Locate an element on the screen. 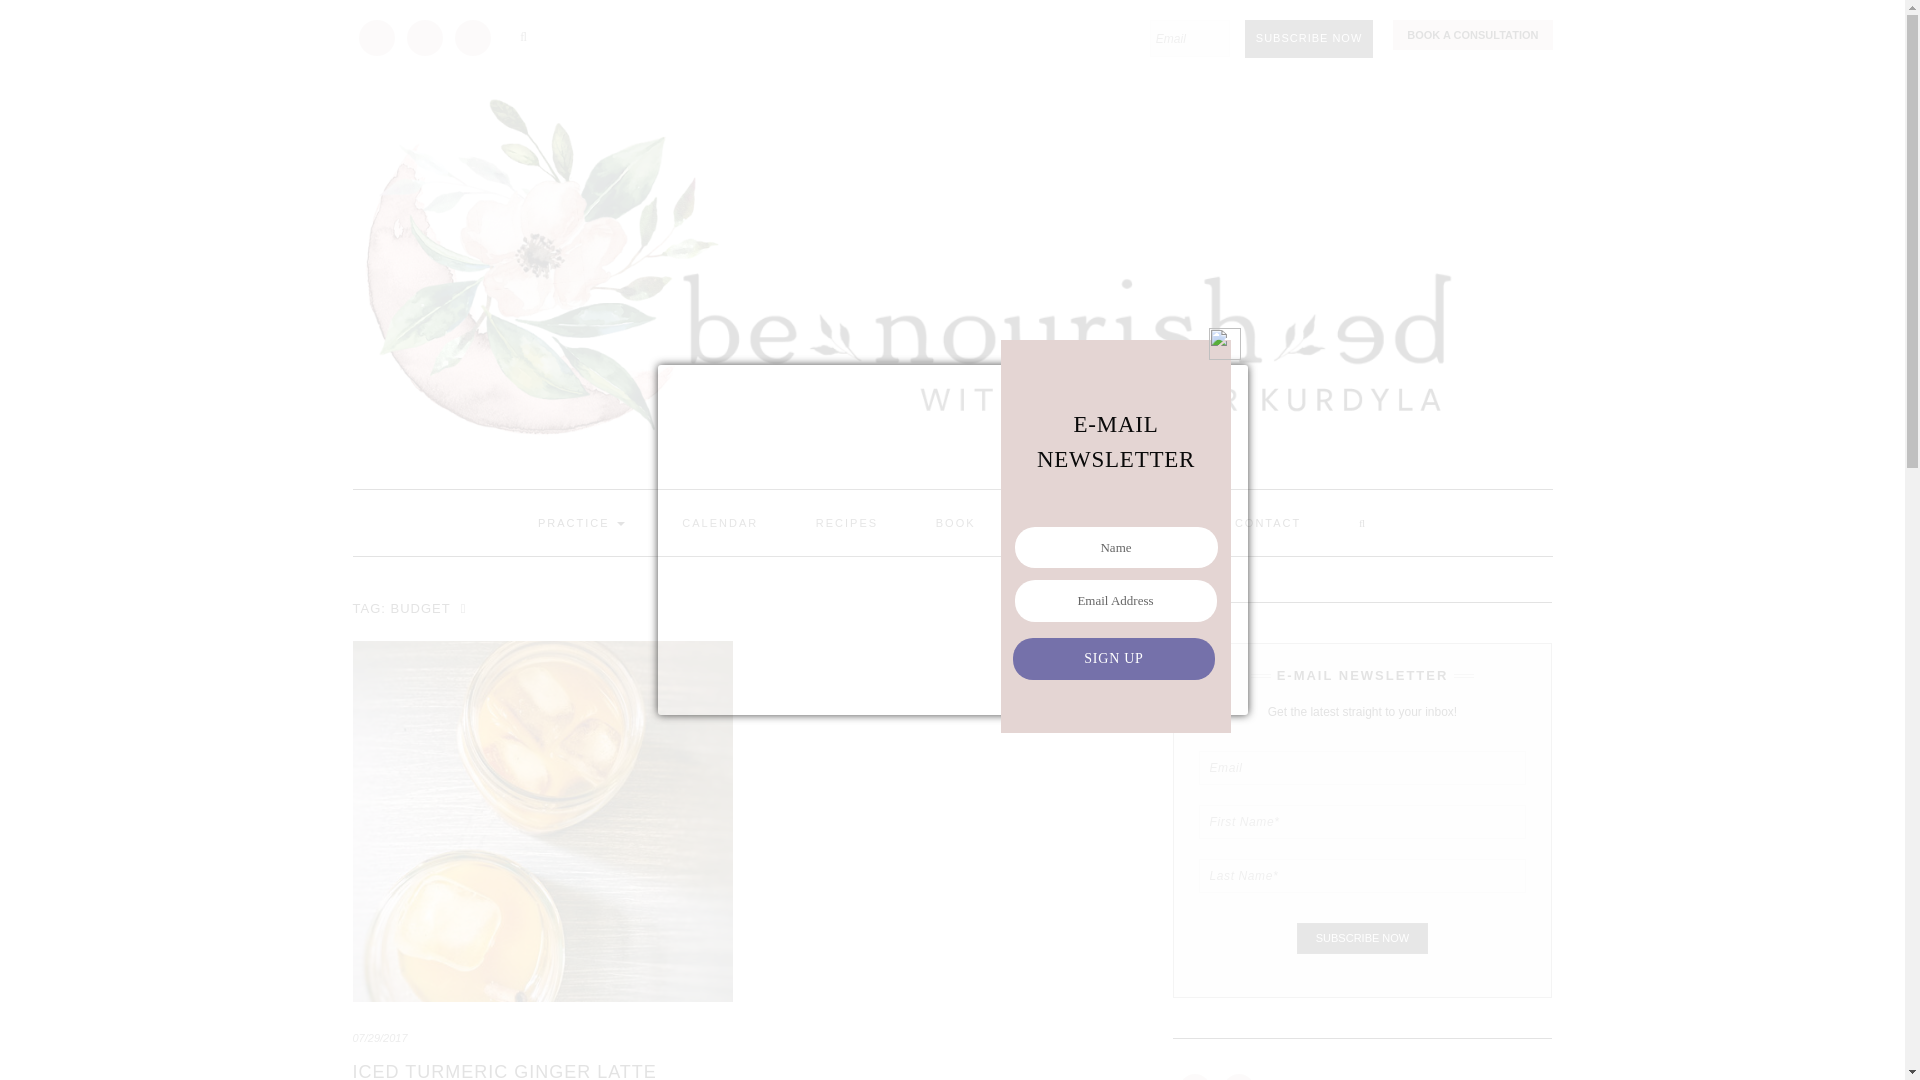 This screenshot has height=1080, width=1920. CONTACT is located at coordinates (1268, 523).